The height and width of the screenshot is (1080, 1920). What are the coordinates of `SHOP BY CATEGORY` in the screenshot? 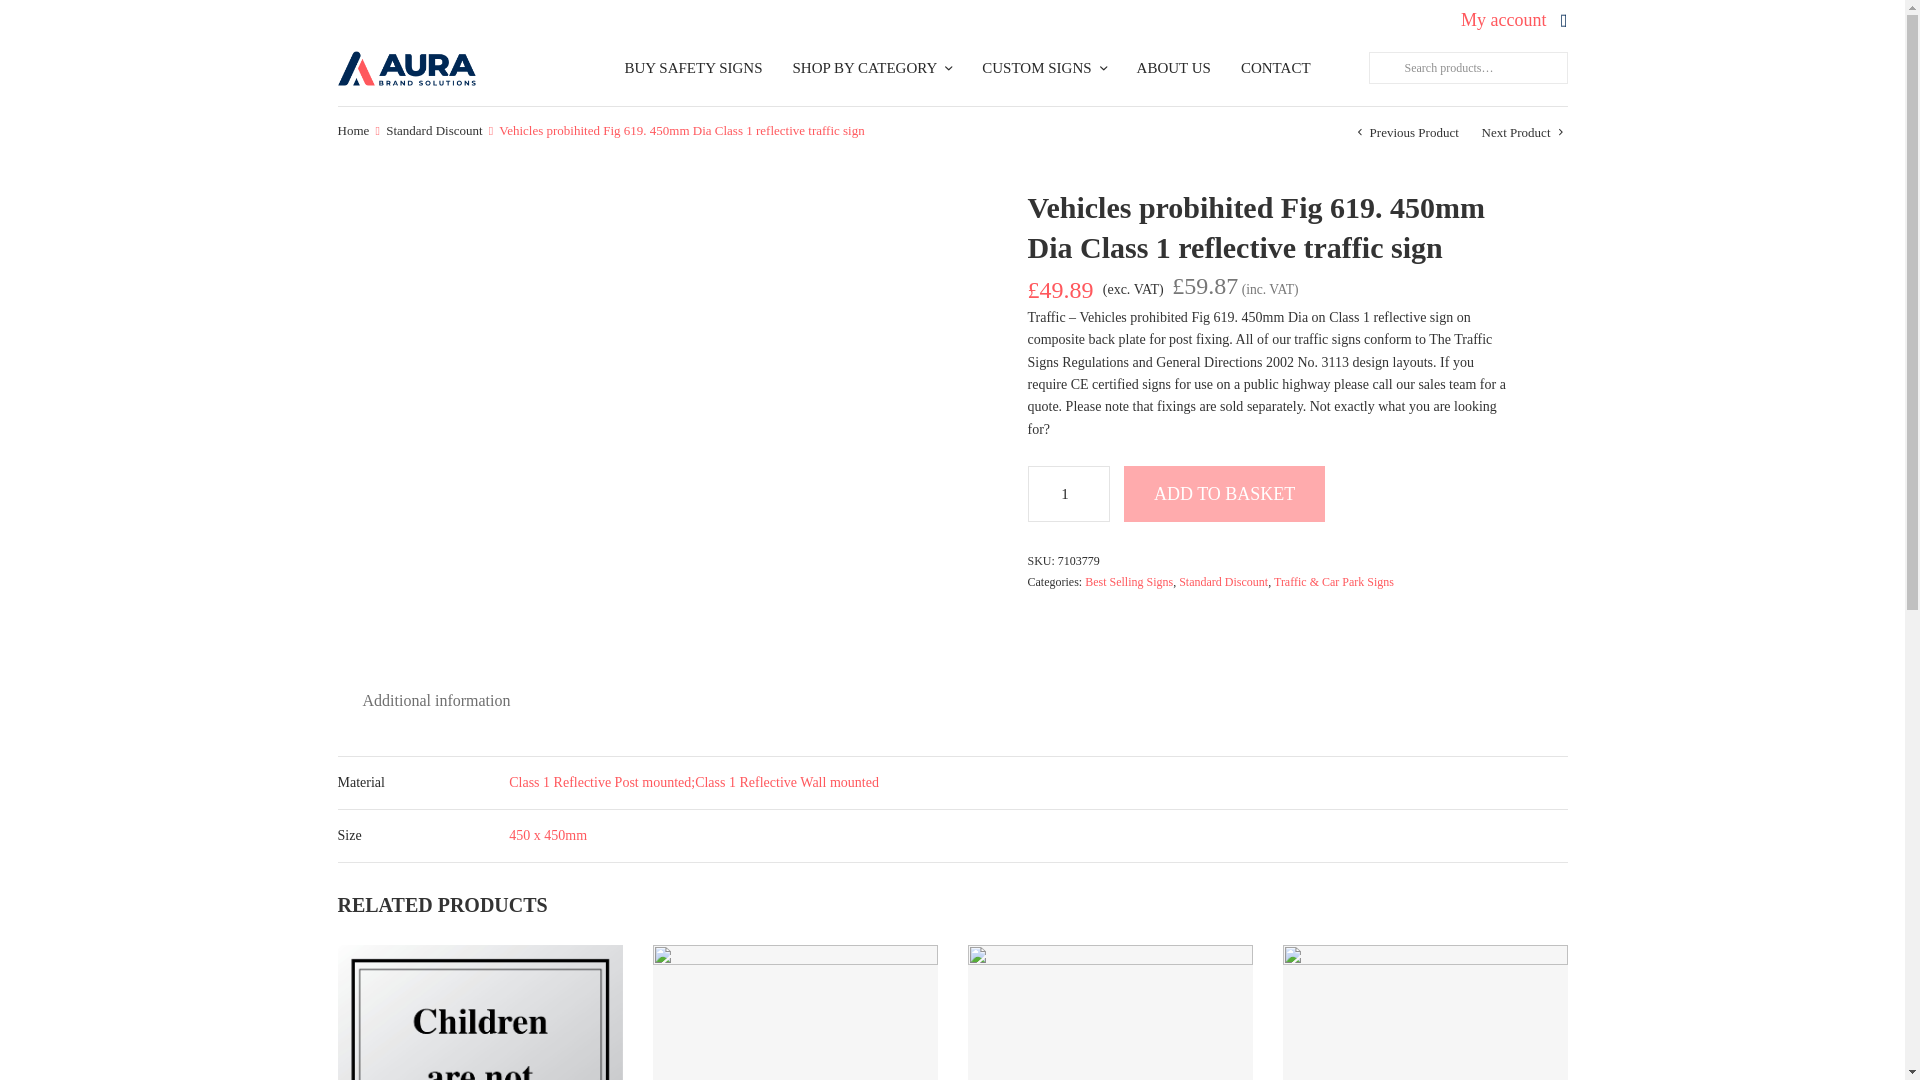 It's located at (872, 68).